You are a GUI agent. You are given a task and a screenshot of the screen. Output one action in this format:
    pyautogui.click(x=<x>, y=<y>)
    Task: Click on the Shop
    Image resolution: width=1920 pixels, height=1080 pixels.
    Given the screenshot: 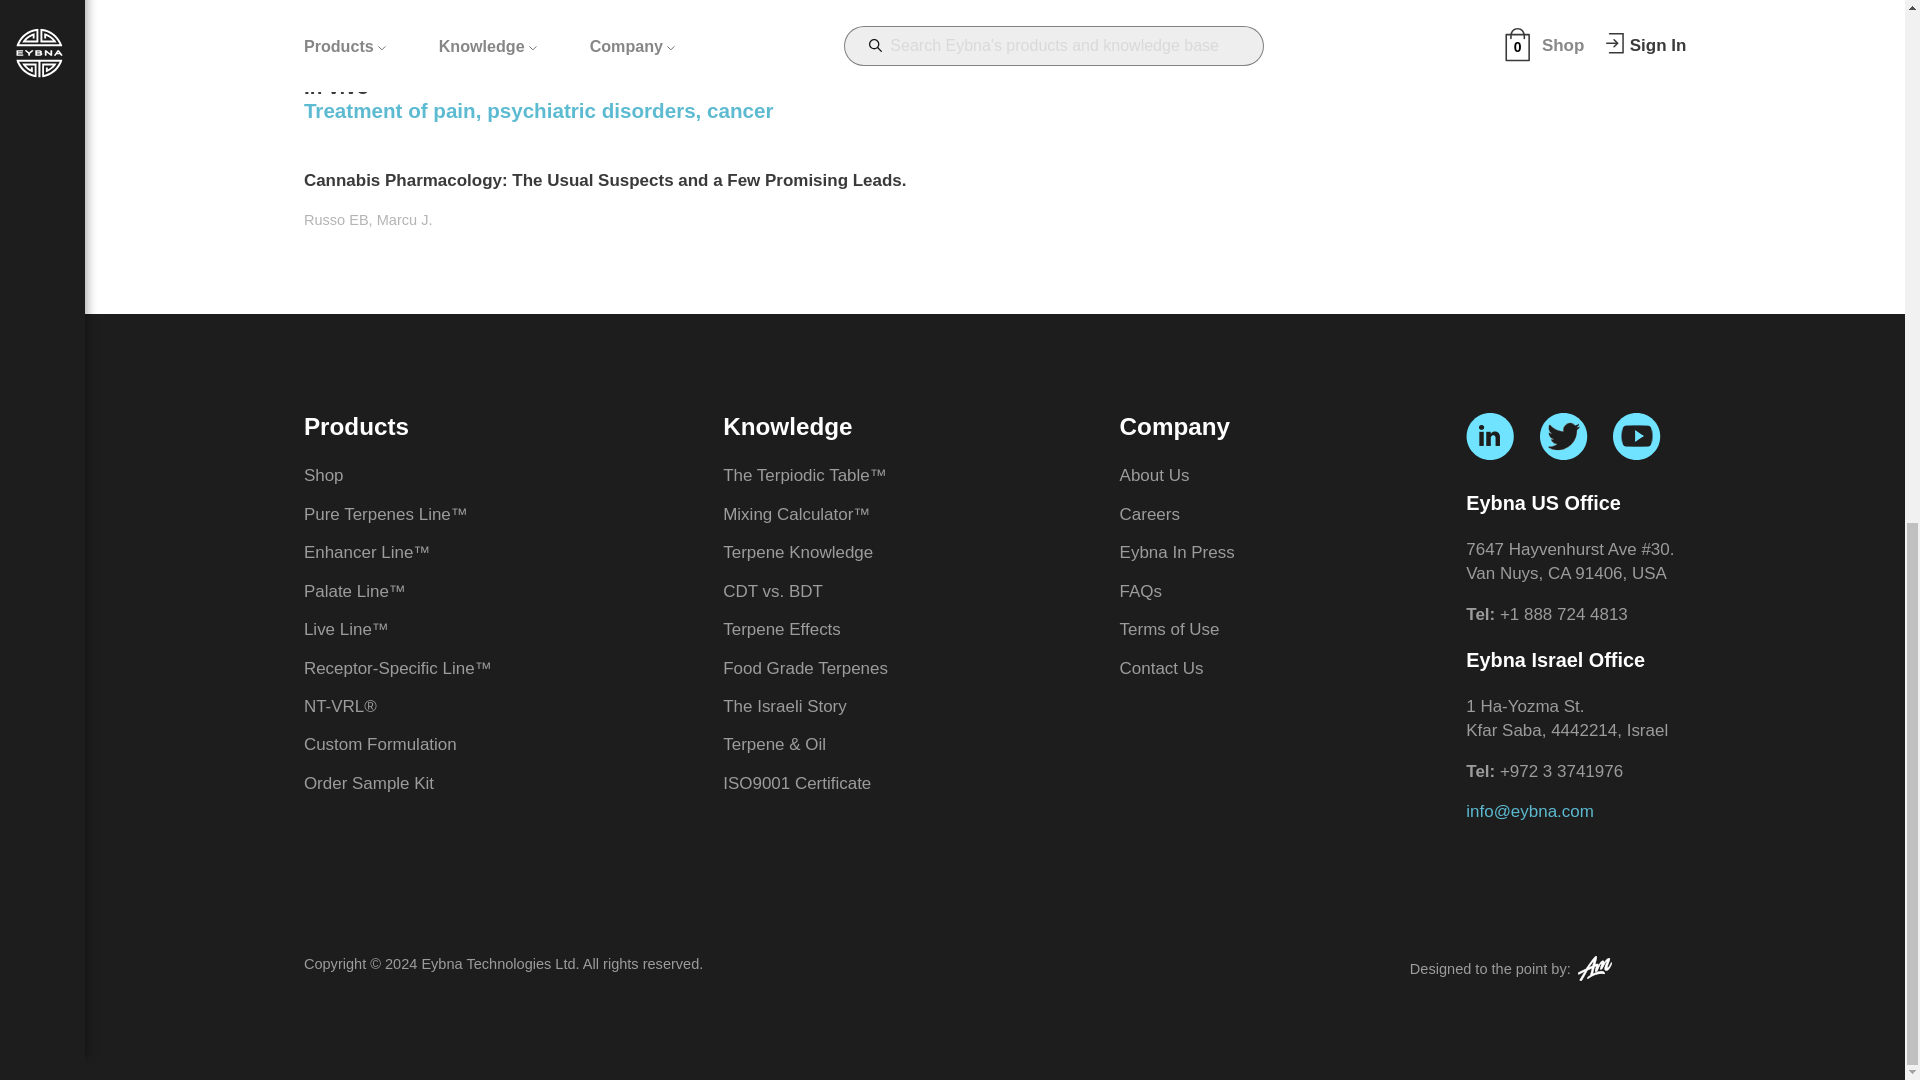 What is the action you would take?
    pyautogui.click(x=323, y=474)
    